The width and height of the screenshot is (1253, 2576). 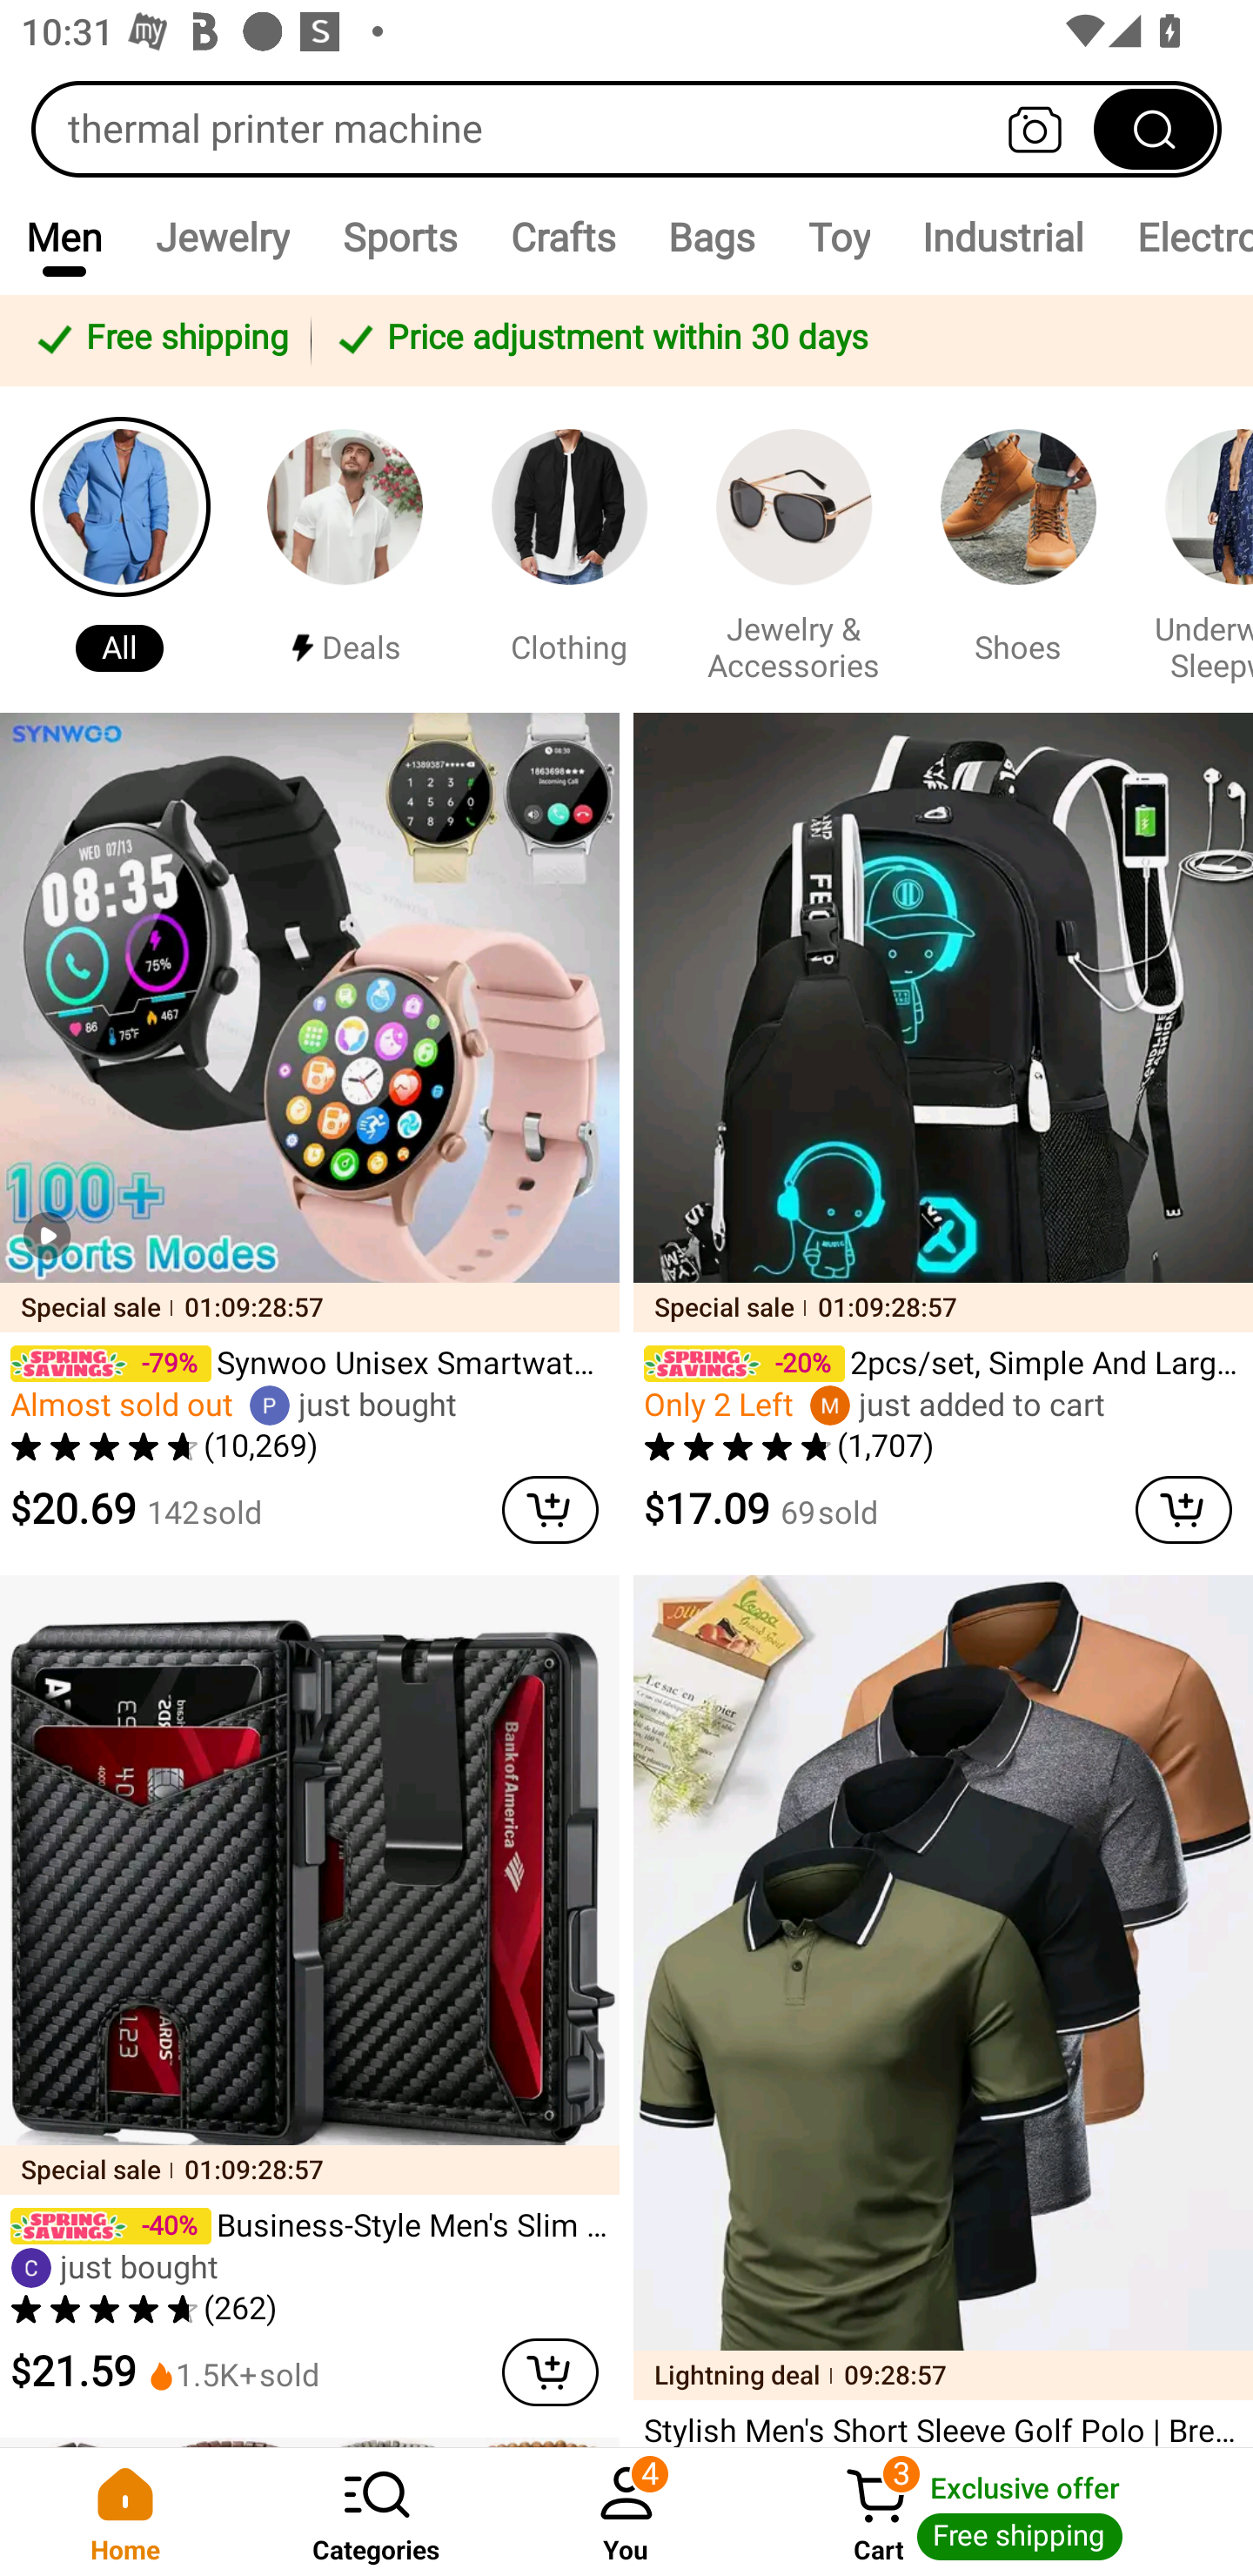 What do you see at coordinates (776, 339) in the screenshot?
I see `Price adjustment within 30 days` at bounding box center [776, 339].